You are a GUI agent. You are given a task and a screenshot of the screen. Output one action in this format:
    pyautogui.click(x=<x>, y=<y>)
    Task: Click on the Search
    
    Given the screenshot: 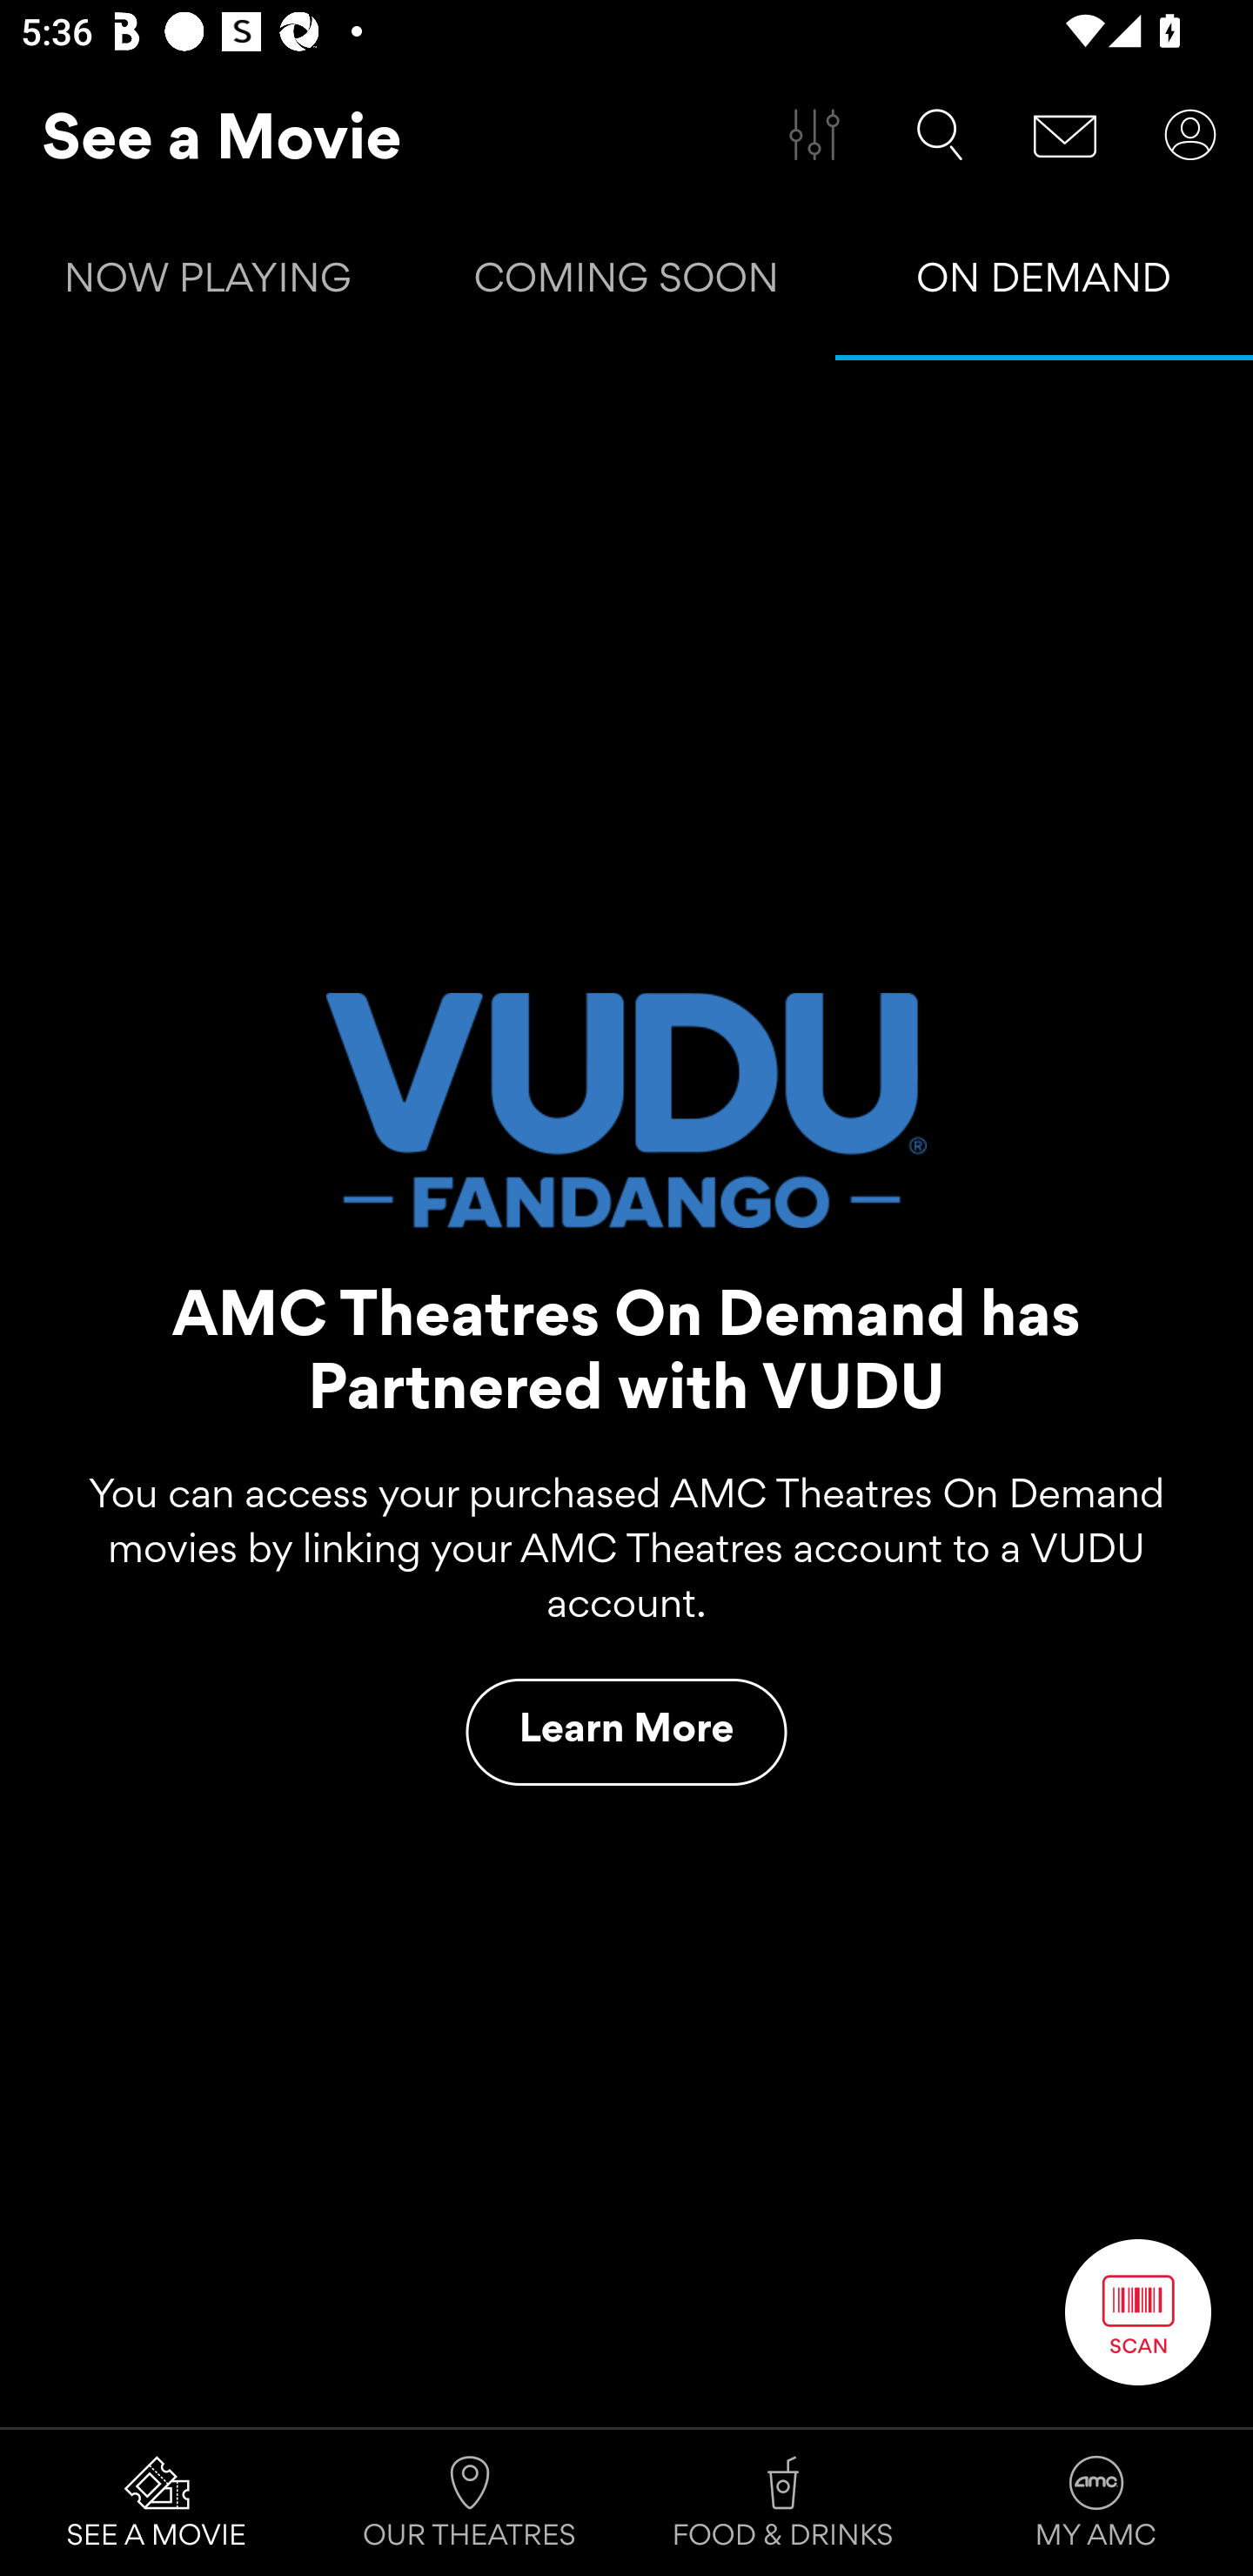 What is the action you would take?
    pyautogui.click(x=940, y=135)
    